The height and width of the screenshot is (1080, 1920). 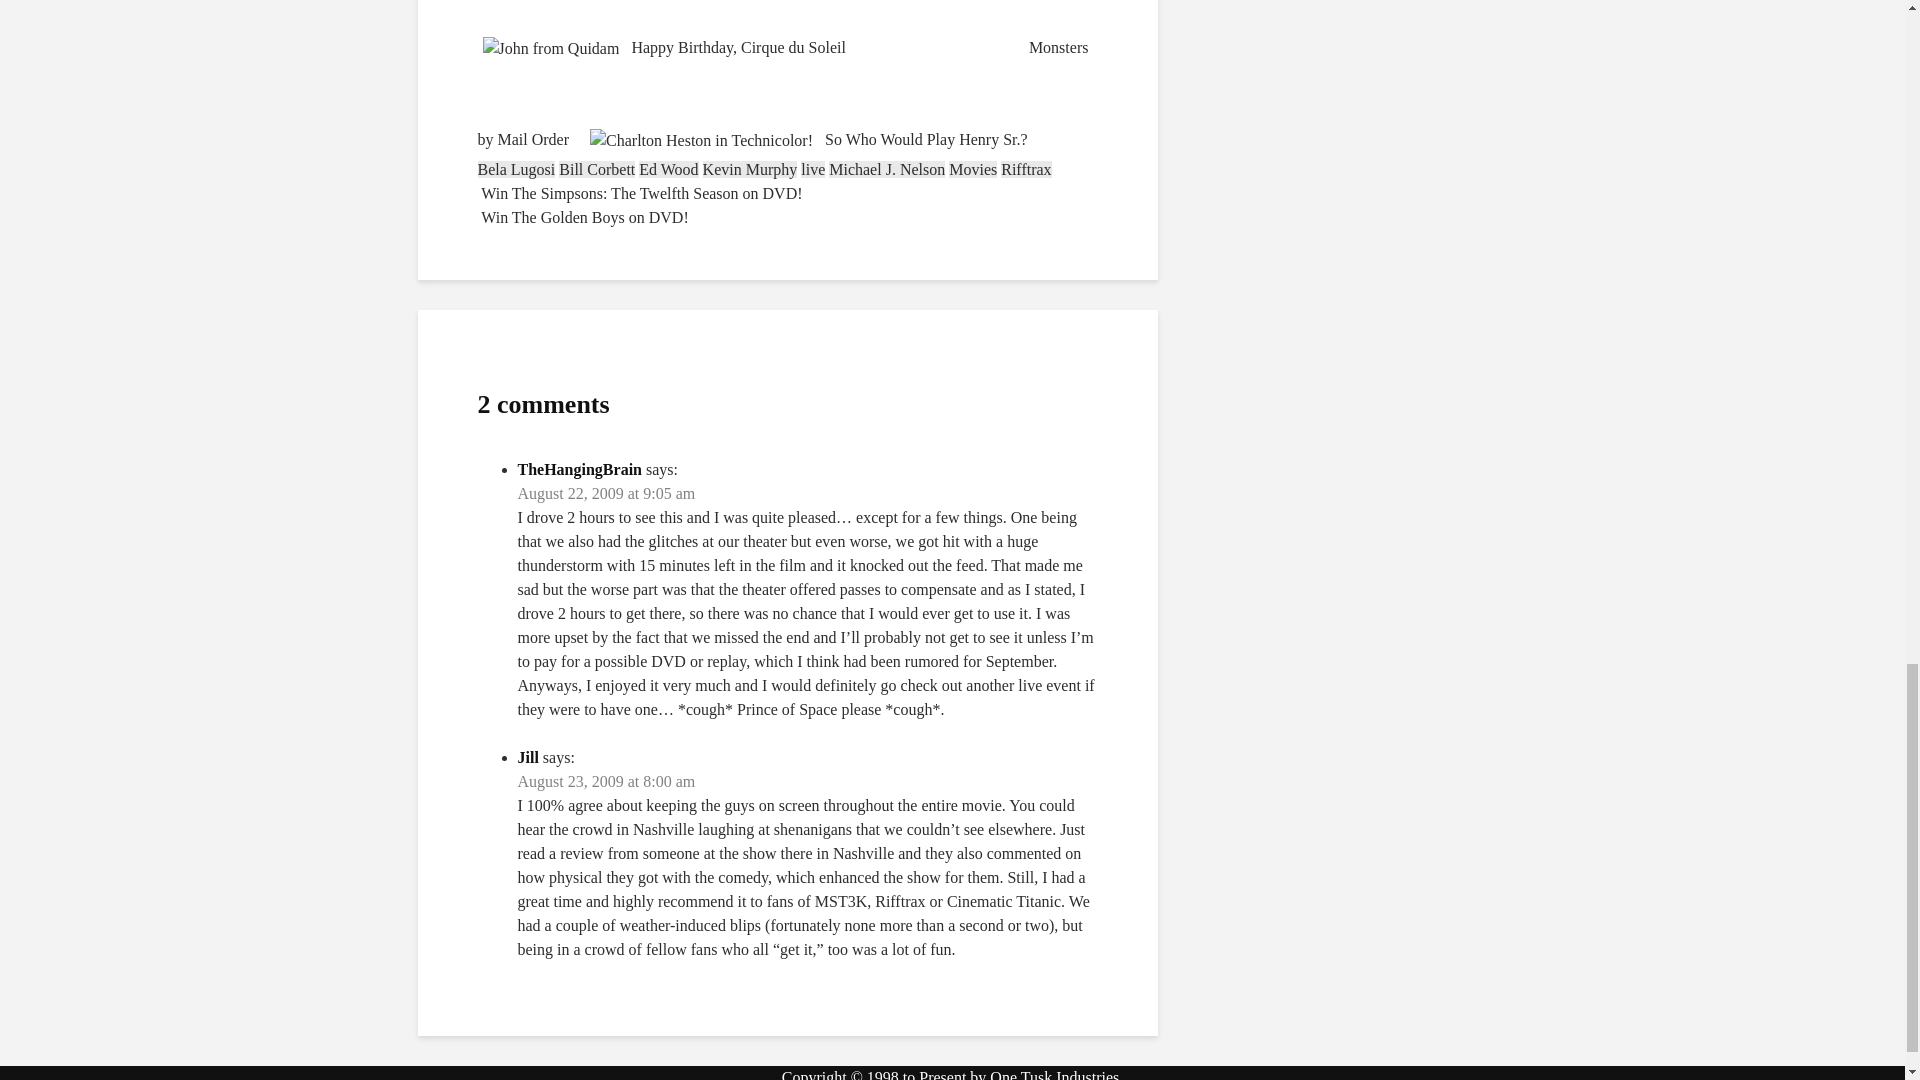 What do you see at coordinates (517, 169) in the screenshot?
I see `Bela Lugosi` at bounding box center [517, 169].